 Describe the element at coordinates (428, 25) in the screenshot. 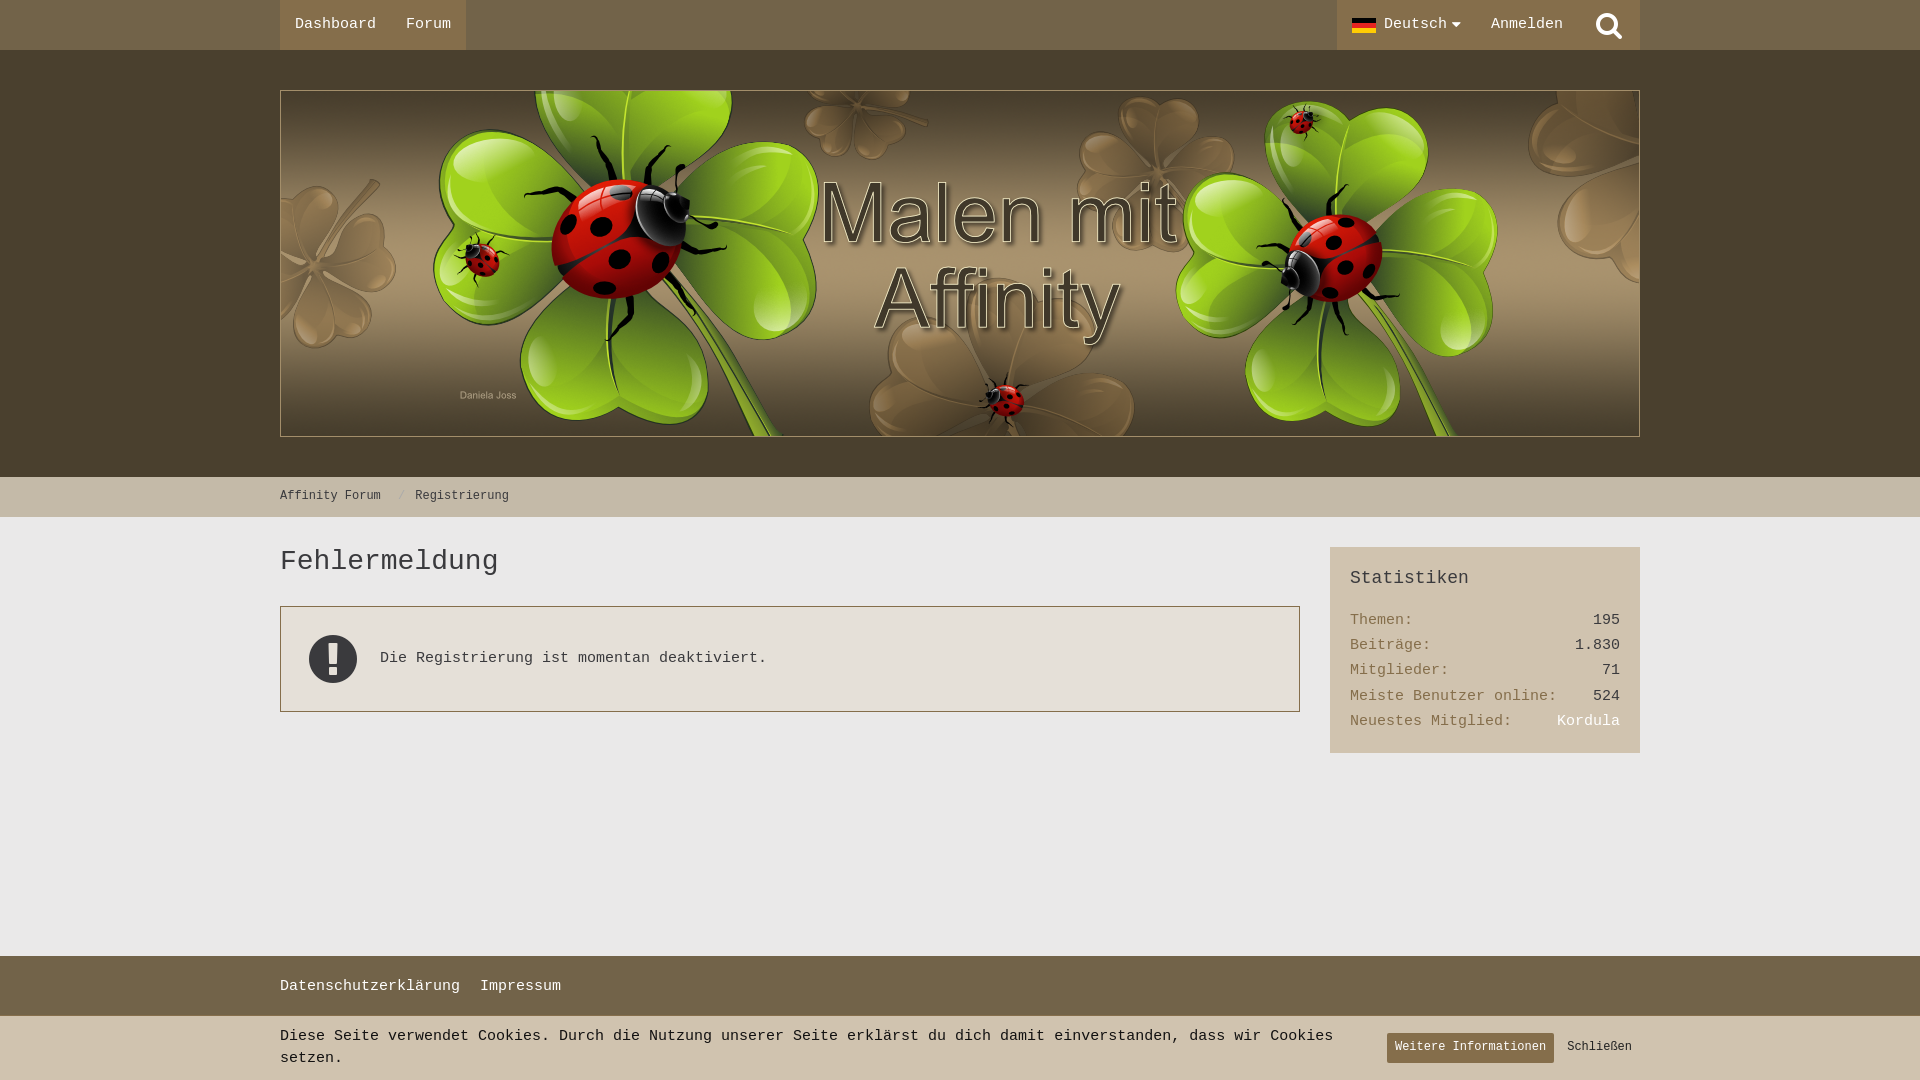

I see `Forum` at that location.